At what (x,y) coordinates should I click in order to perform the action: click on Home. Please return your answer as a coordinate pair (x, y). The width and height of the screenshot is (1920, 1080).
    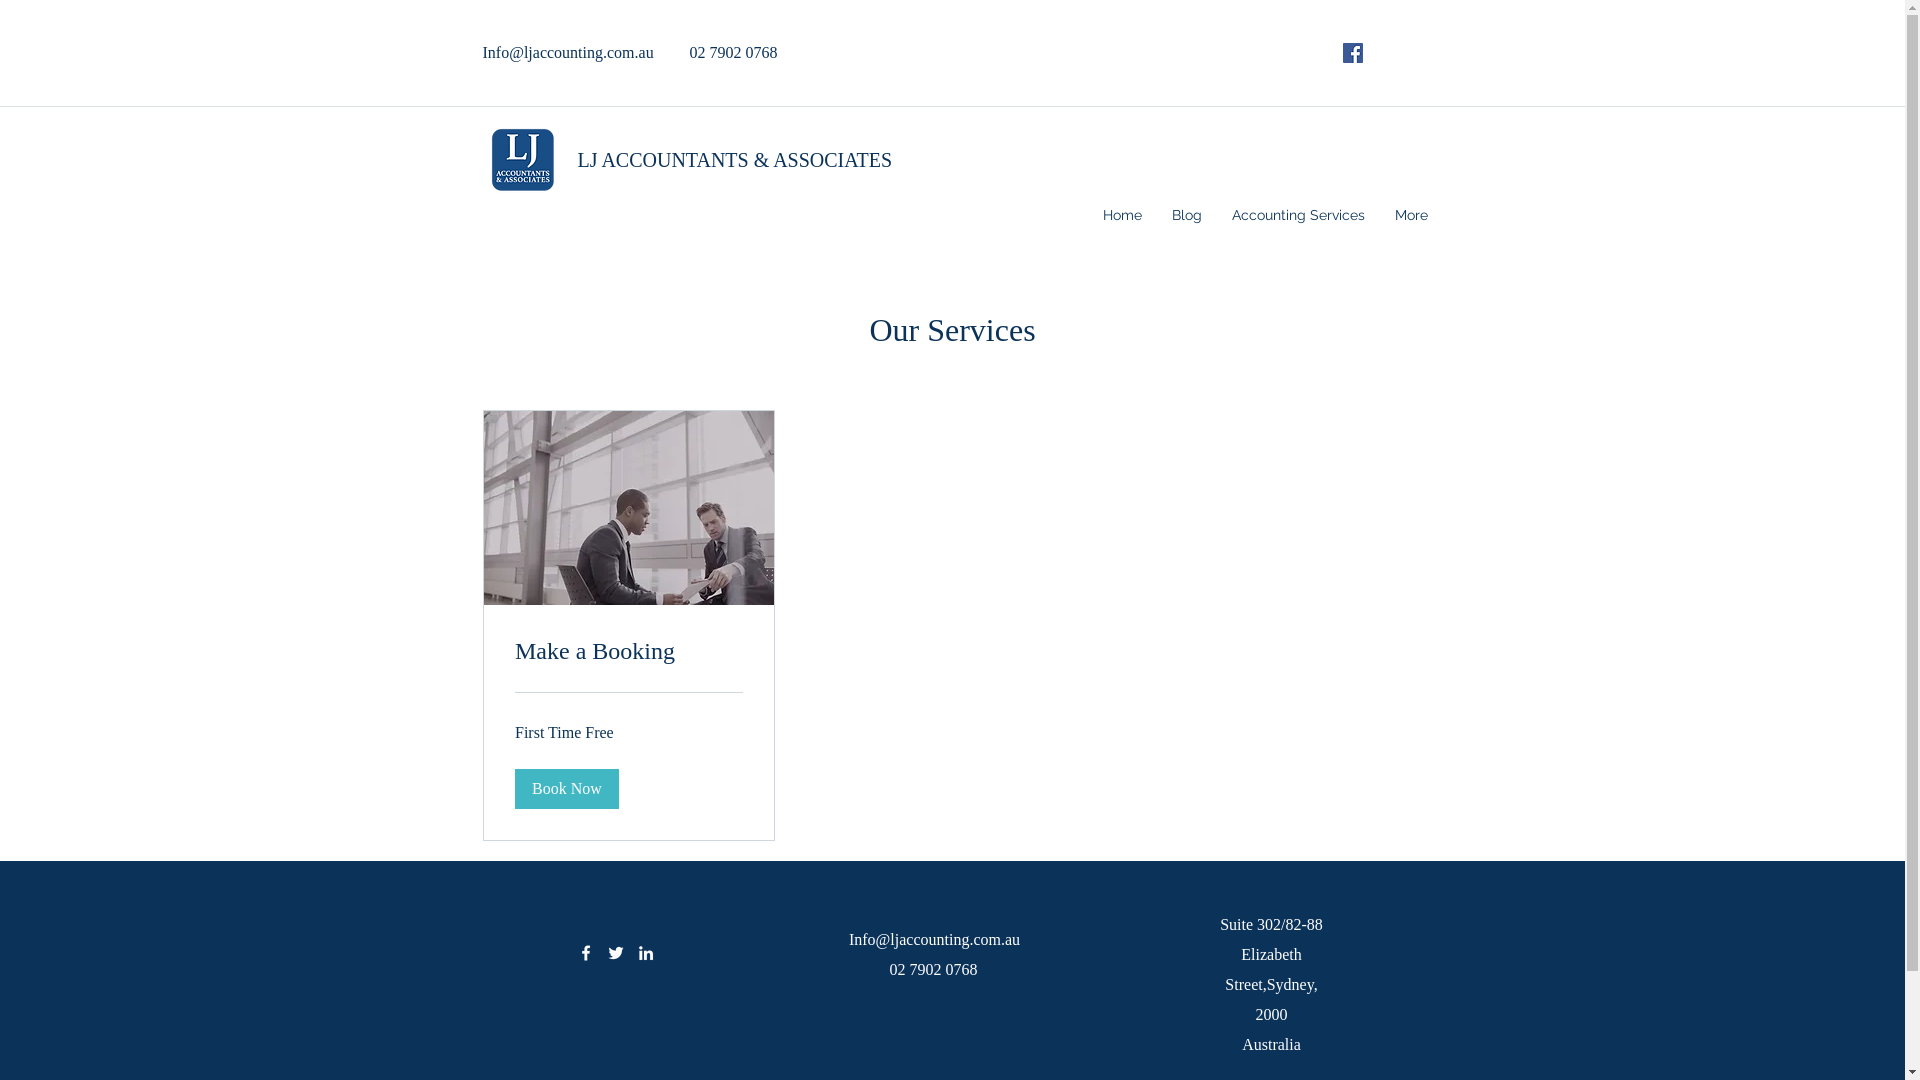
    Looking at the image, I should click on (1122, 215).